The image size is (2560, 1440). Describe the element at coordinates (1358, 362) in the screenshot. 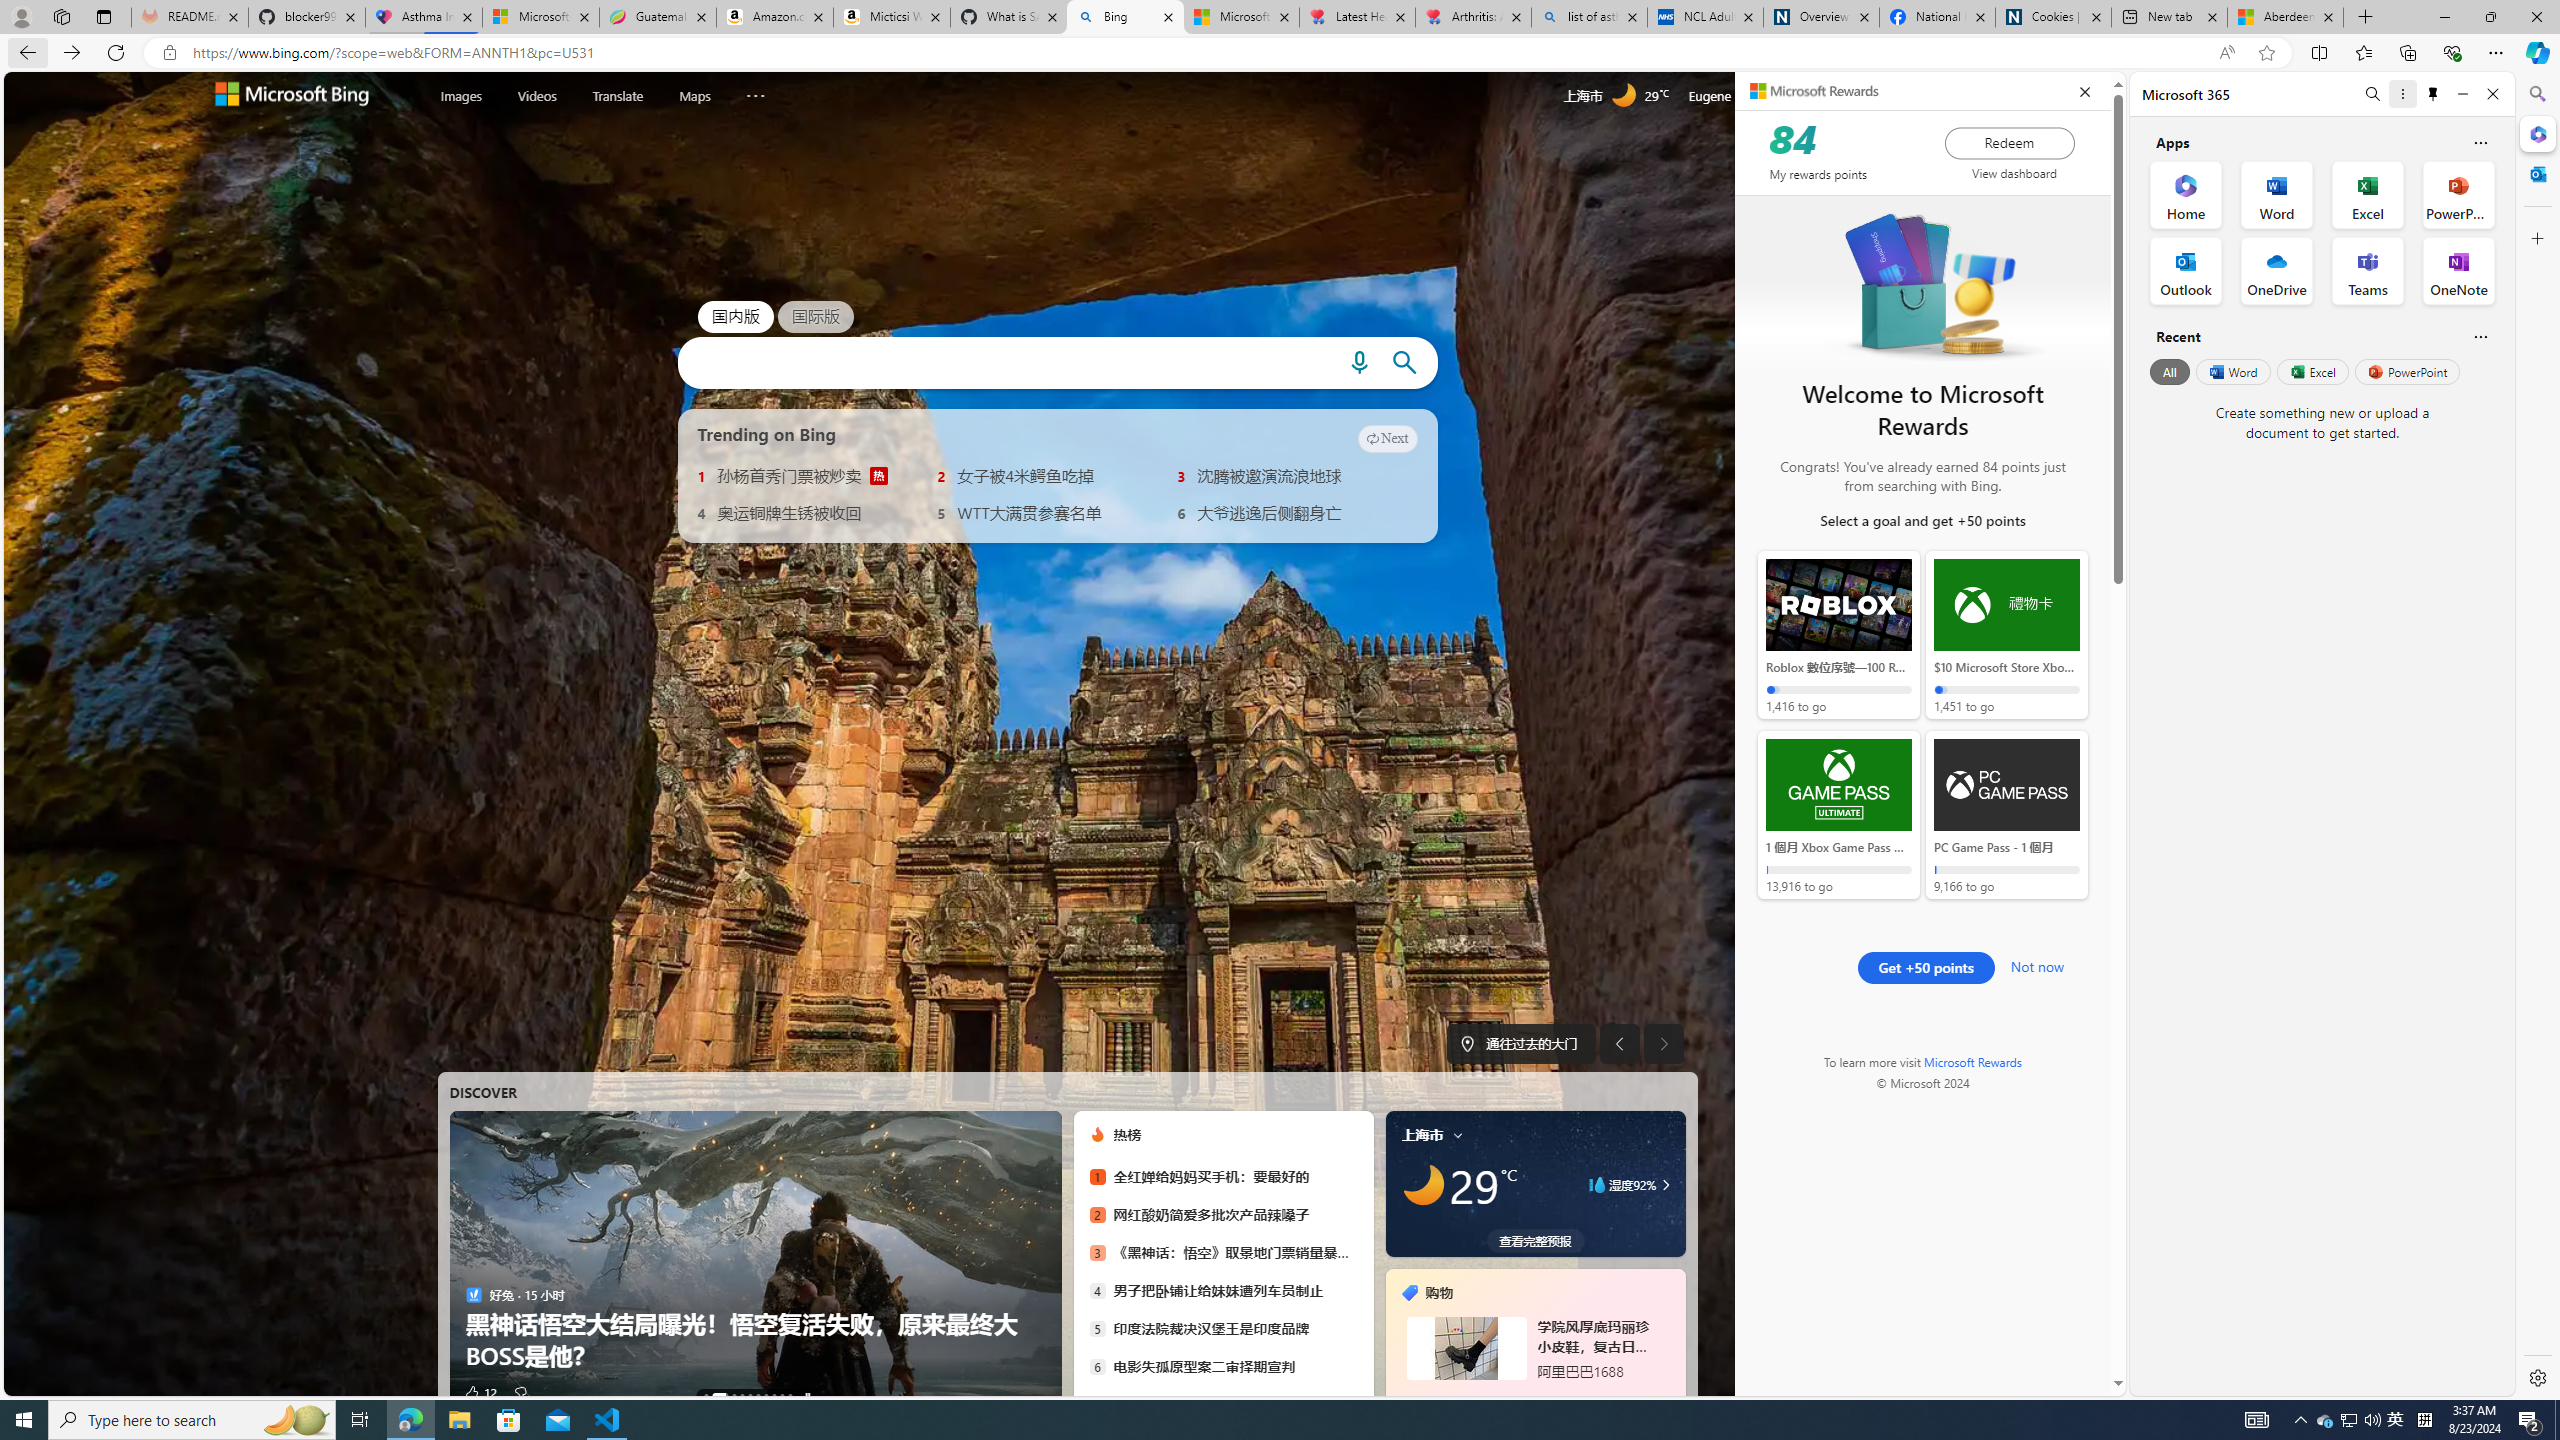

I see `Search using voice` at that location.